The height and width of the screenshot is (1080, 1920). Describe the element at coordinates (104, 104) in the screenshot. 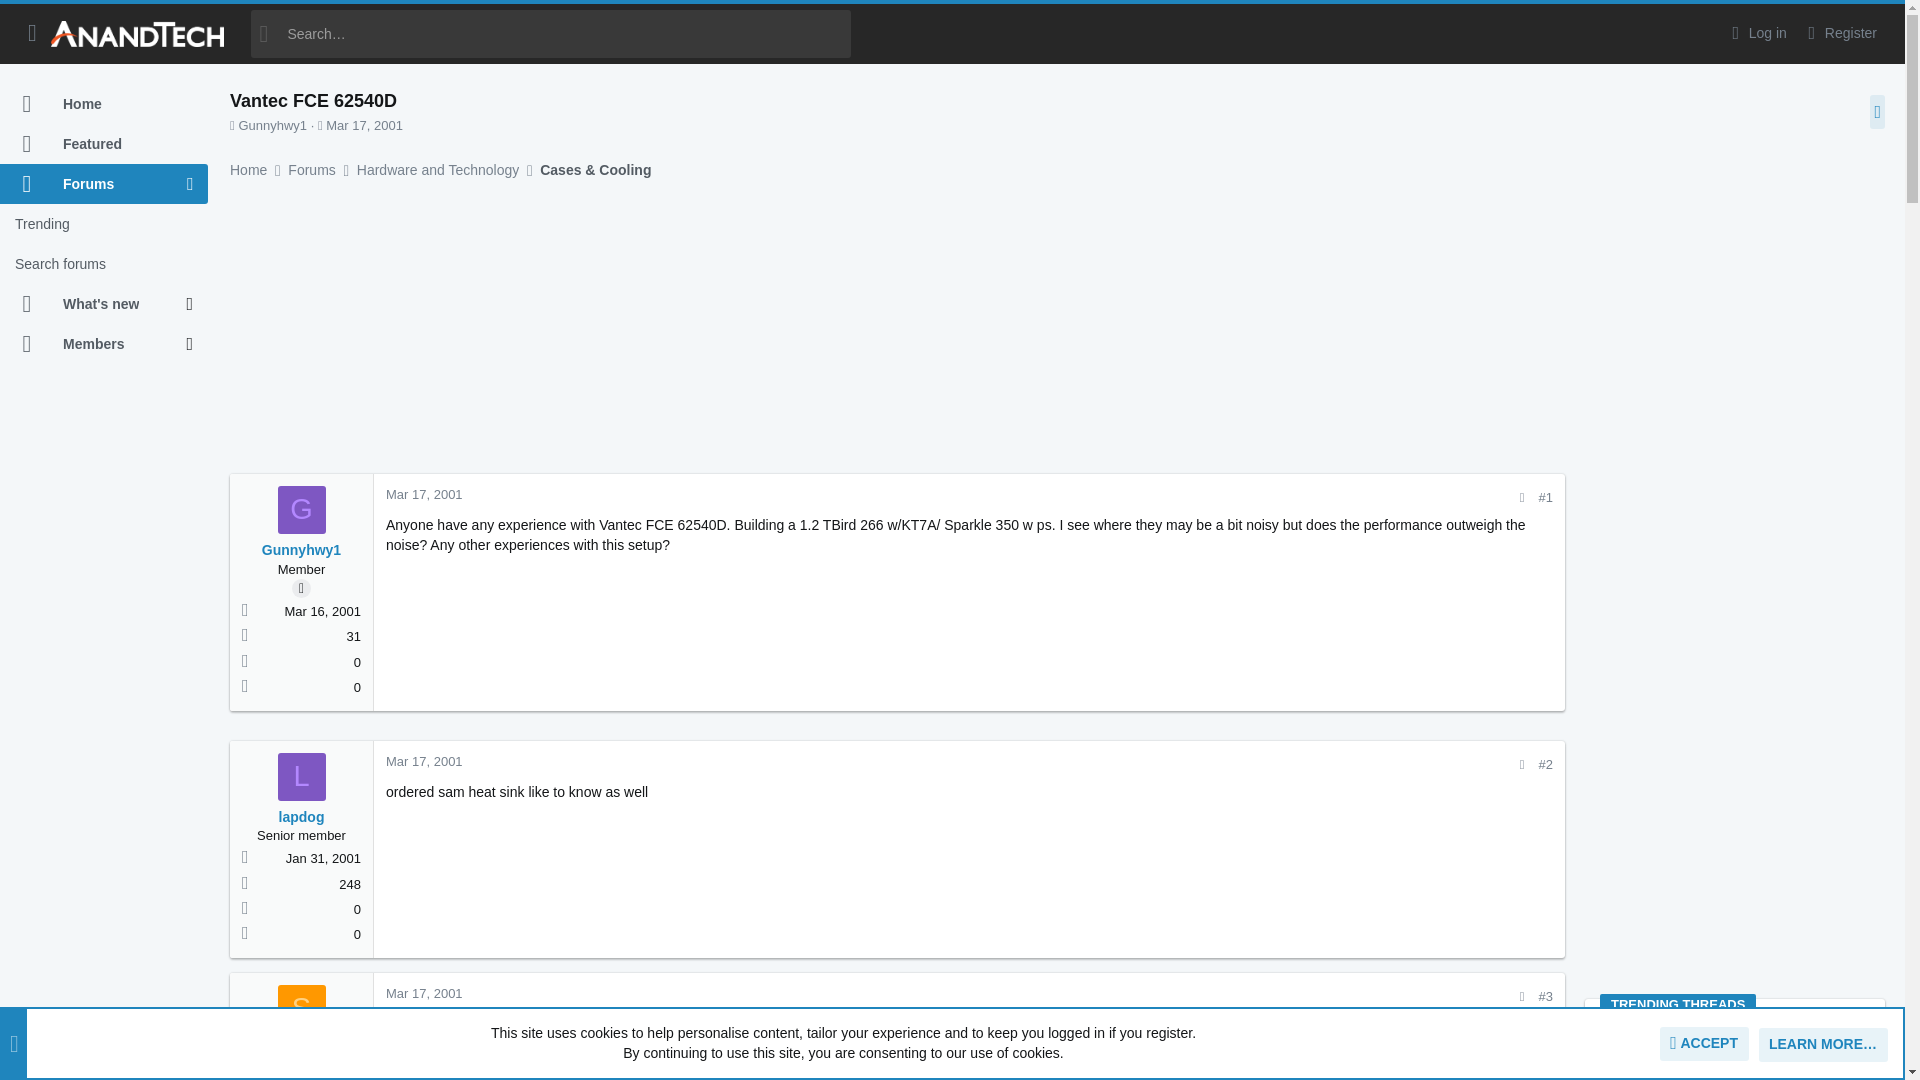

I see `Home` at that location.